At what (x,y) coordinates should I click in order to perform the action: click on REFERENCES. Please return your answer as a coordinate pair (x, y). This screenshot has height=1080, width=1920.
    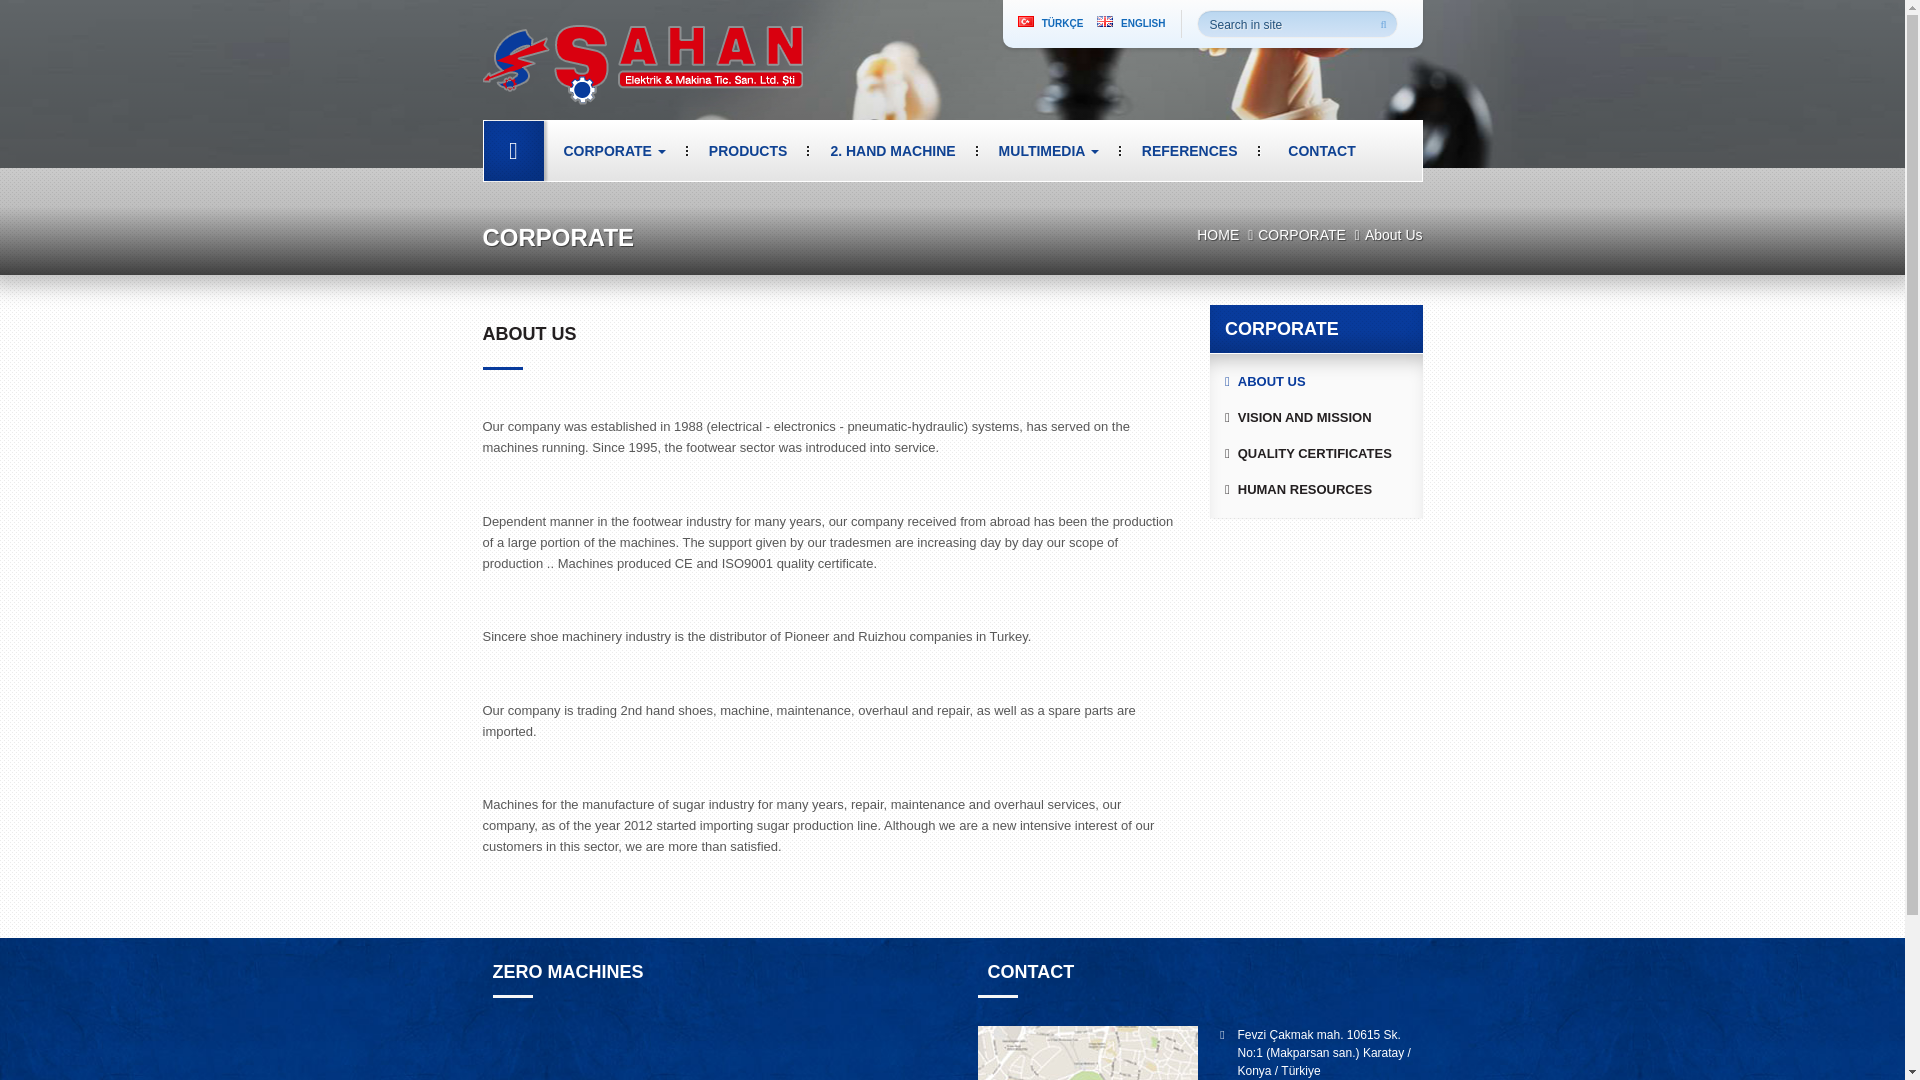
    Looking at the image, I should click on (1190, 150).